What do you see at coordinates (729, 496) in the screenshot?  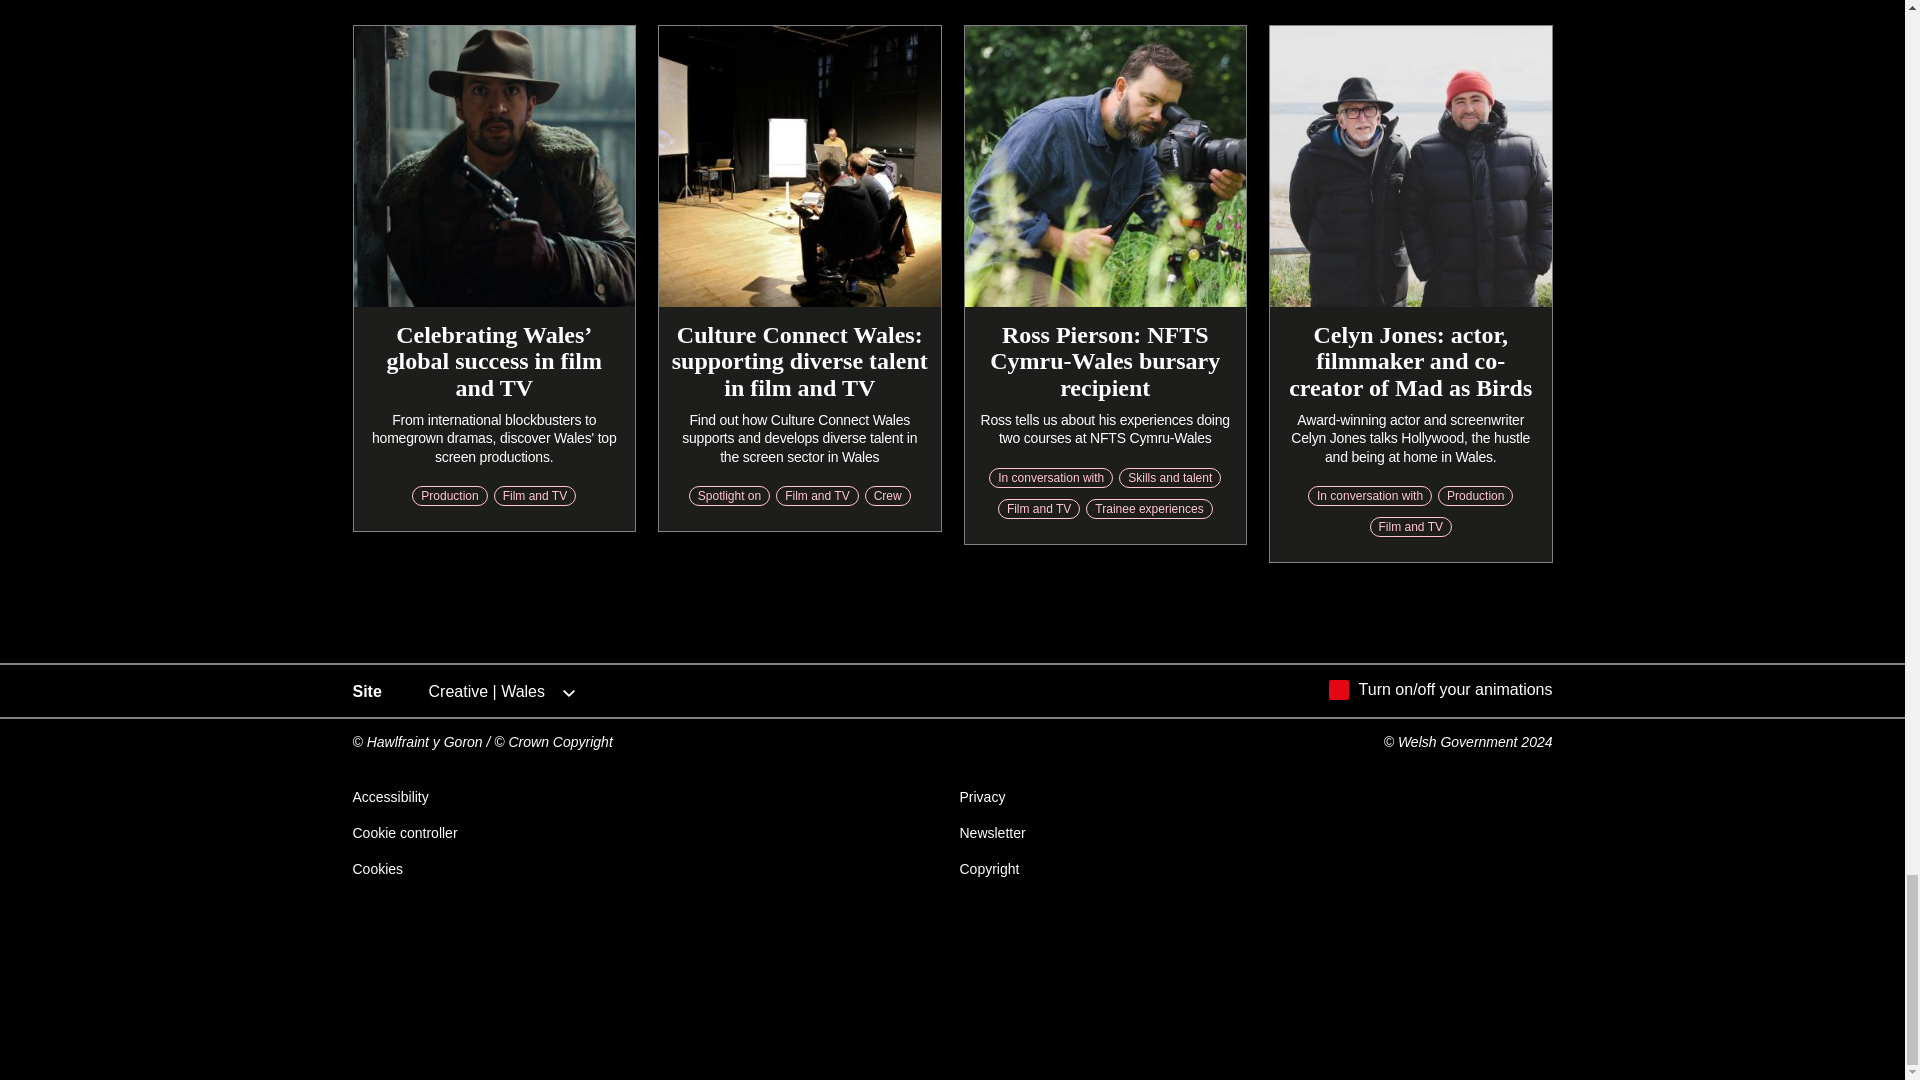 I see `Spotlight on` at bounding box center [729, 496].